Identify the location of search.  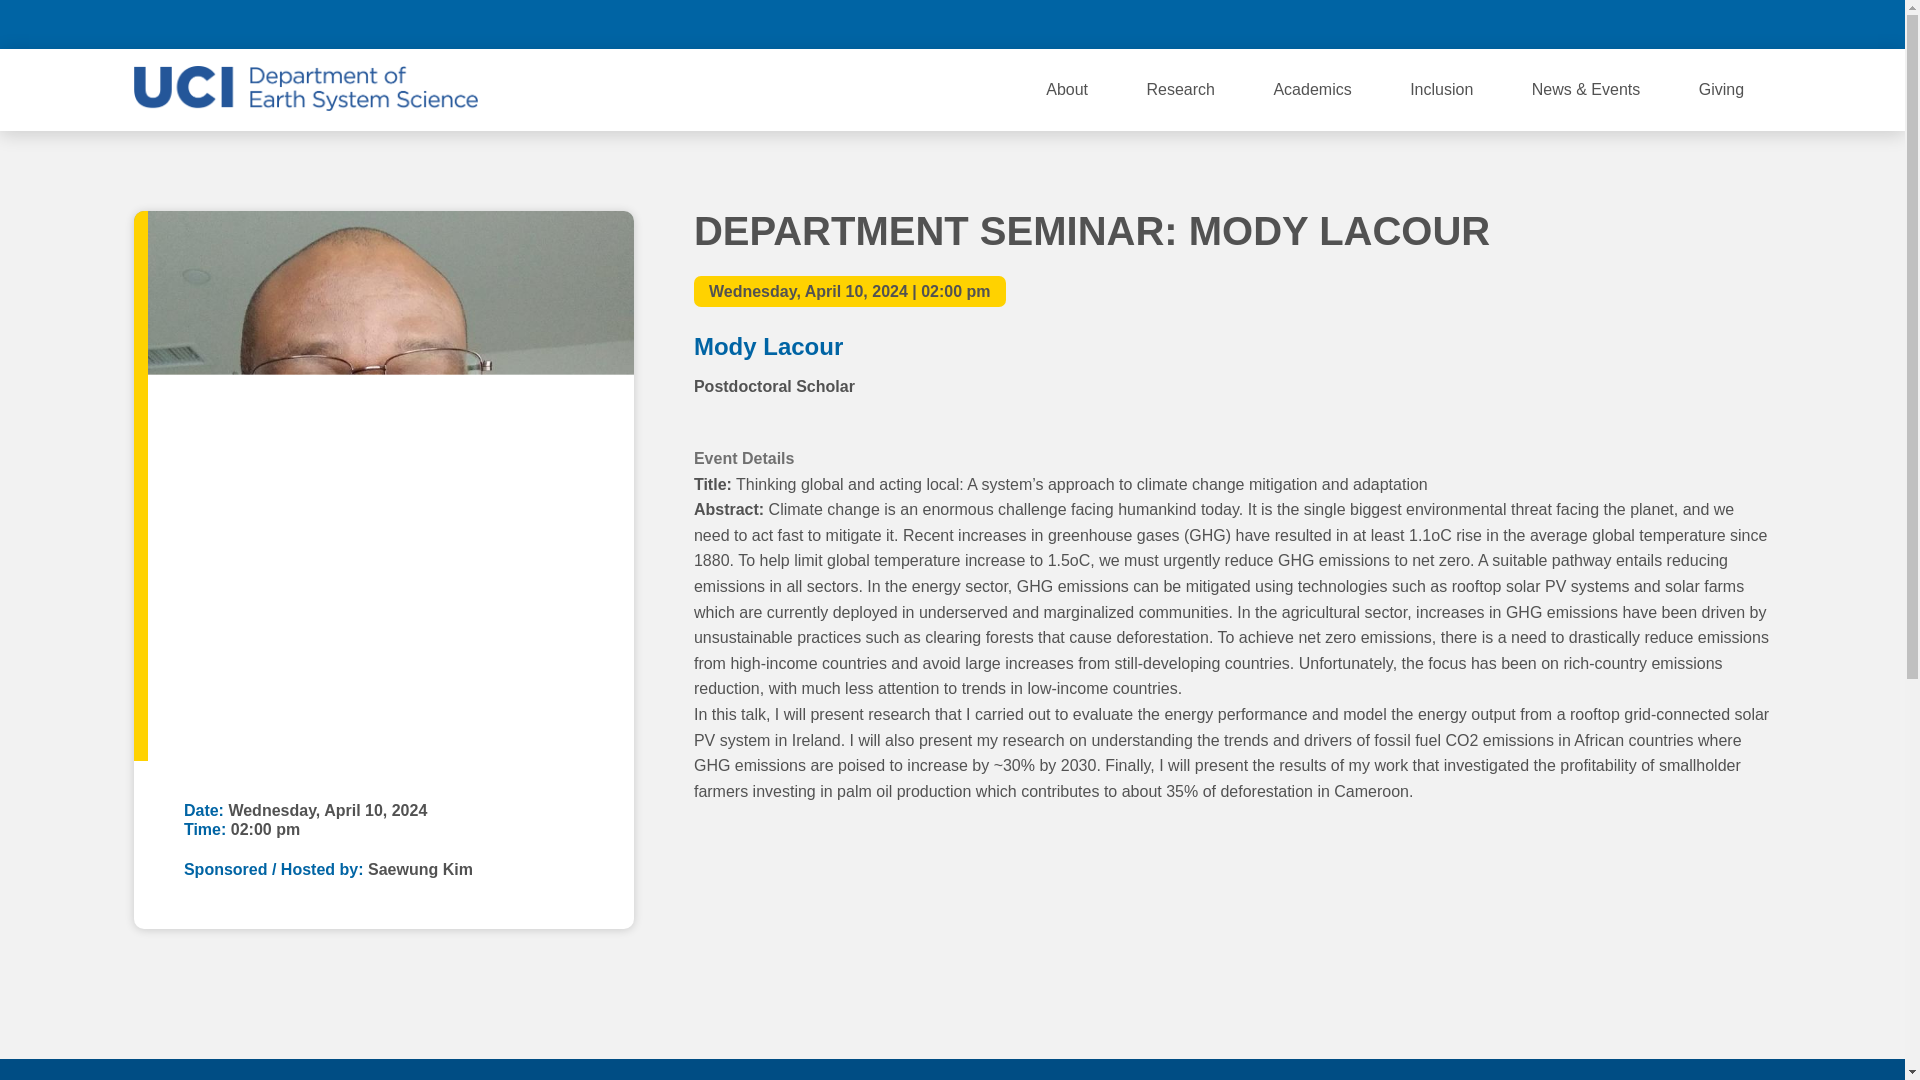
(1754, 24).